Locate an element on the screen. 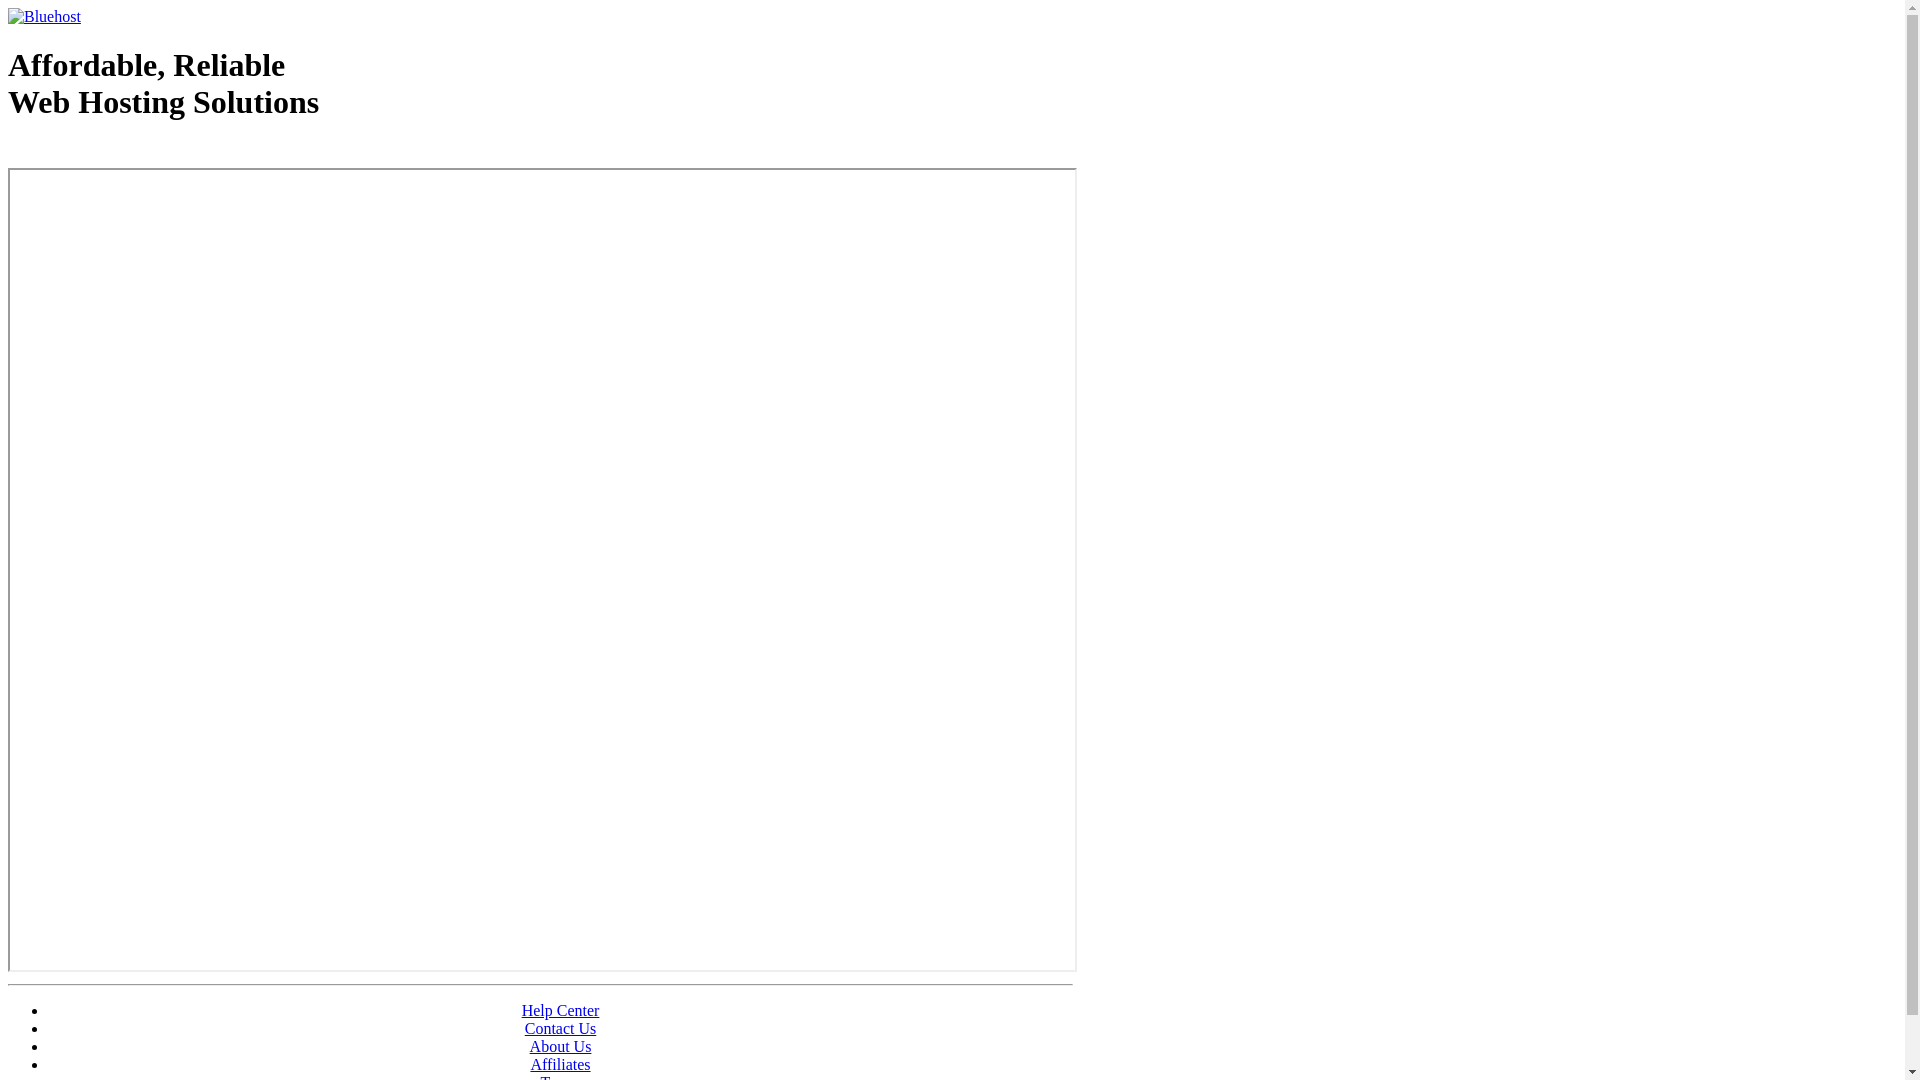 The height and width of the screenshot is (1080, 1920). Web Hosting - courtesy of www.bluehost.com is located at coordinates (124, 153).